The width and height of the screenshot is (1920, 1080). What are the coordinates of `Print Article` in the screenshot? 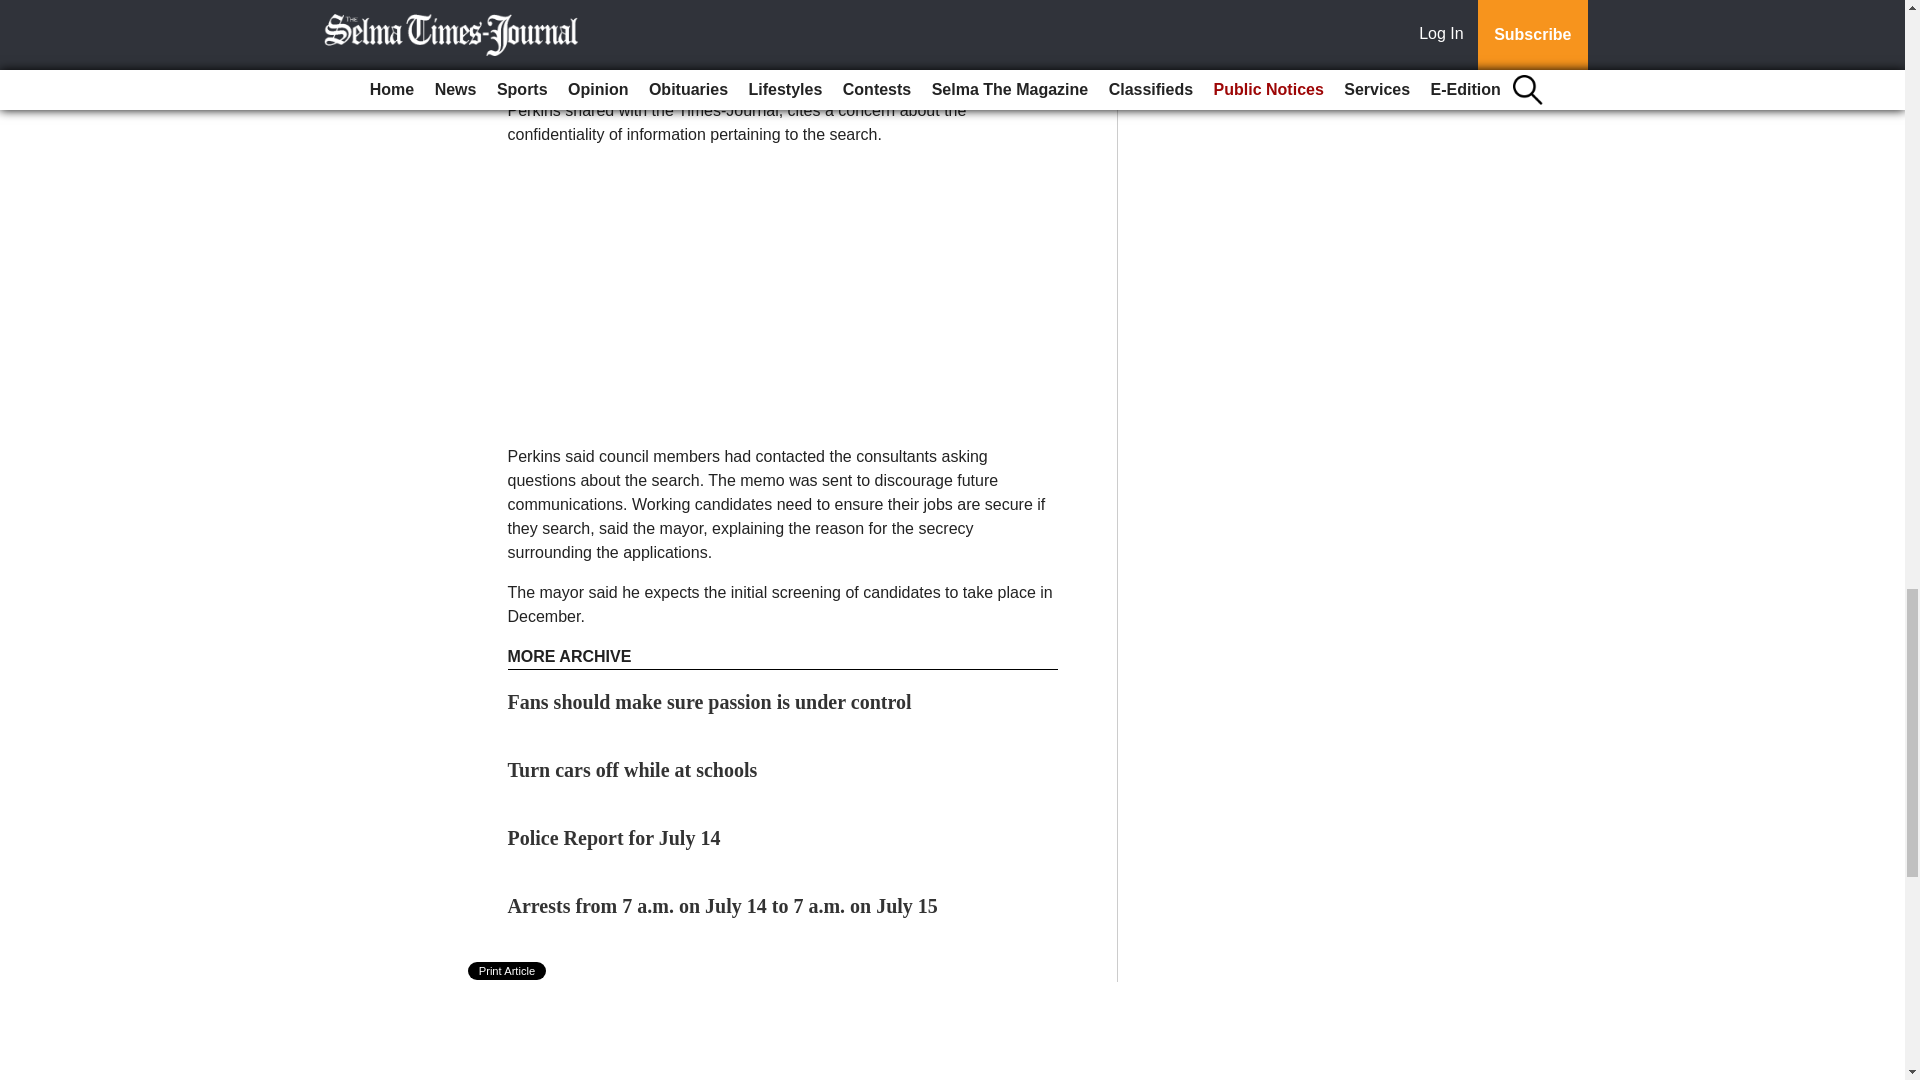 It's located at (508, 970).